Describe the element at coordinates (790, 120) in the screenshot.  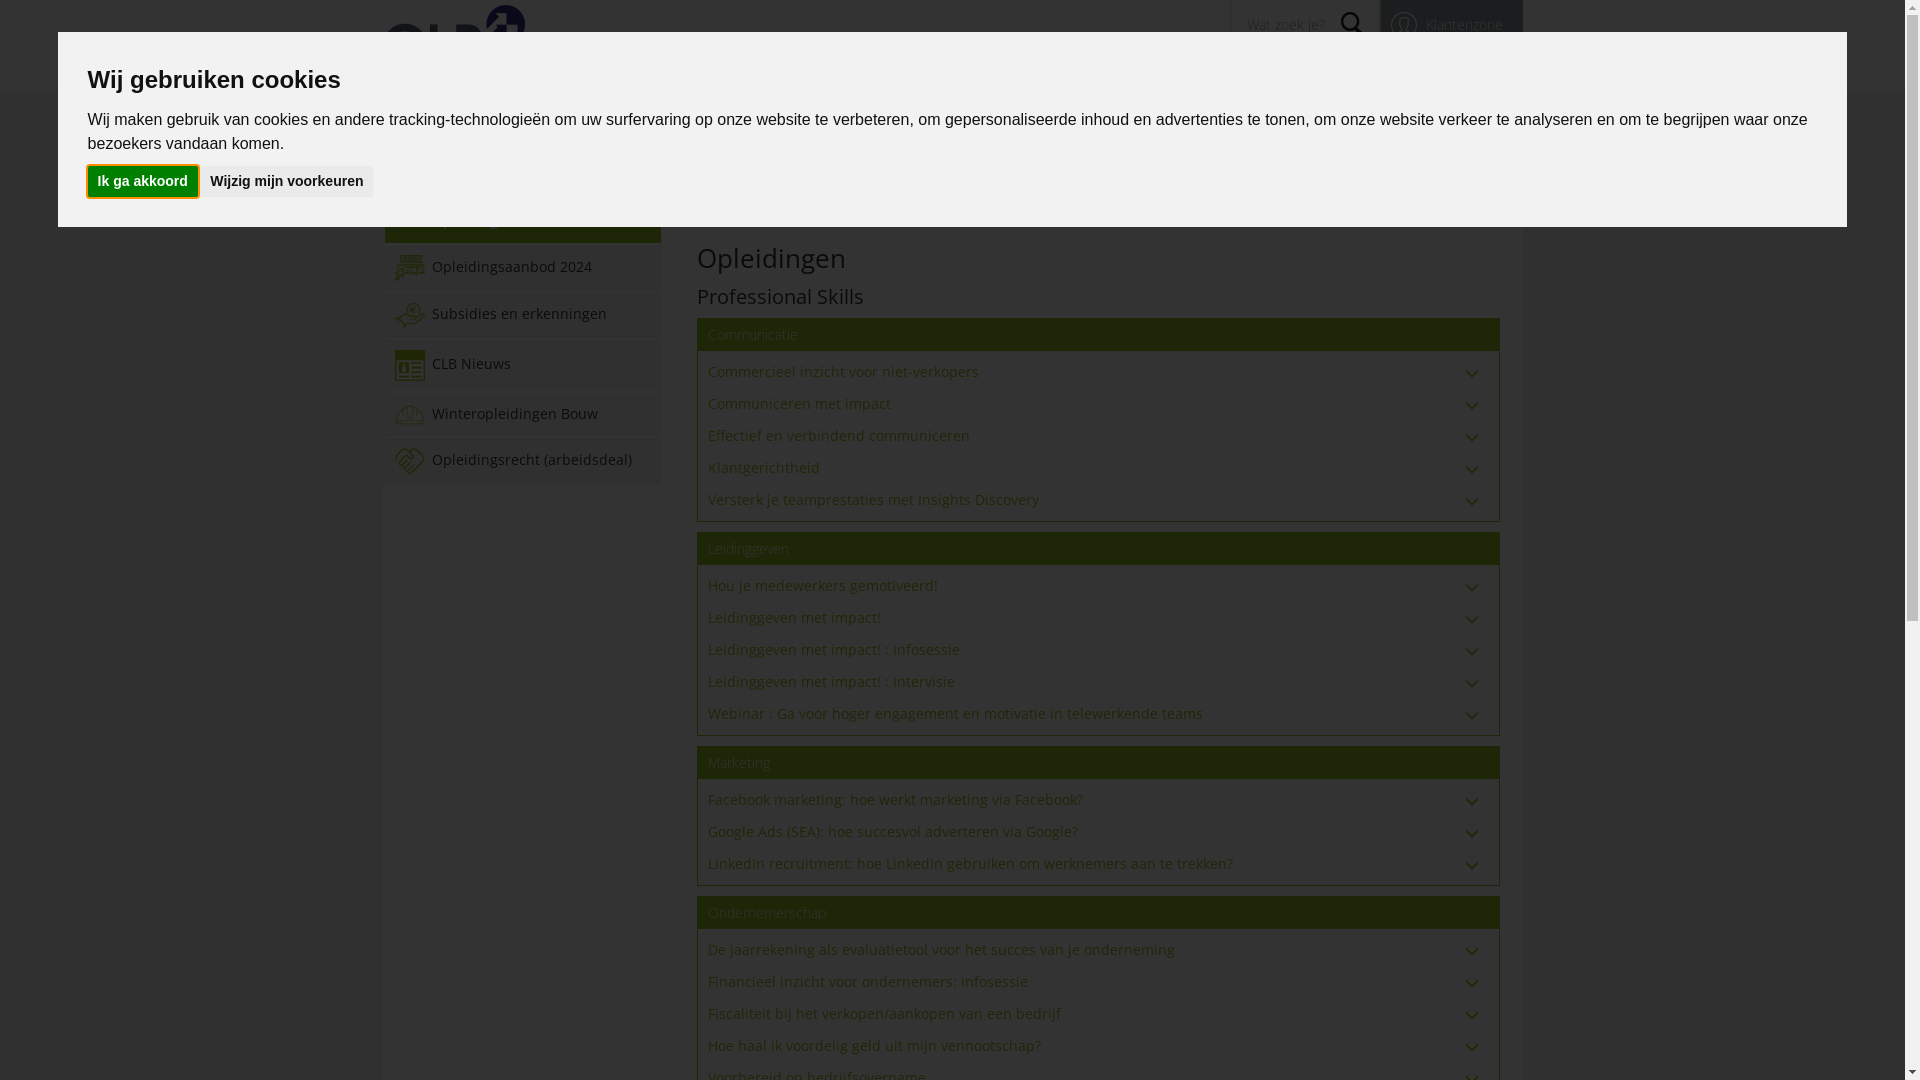
I see `Verzekeringen` at that location.